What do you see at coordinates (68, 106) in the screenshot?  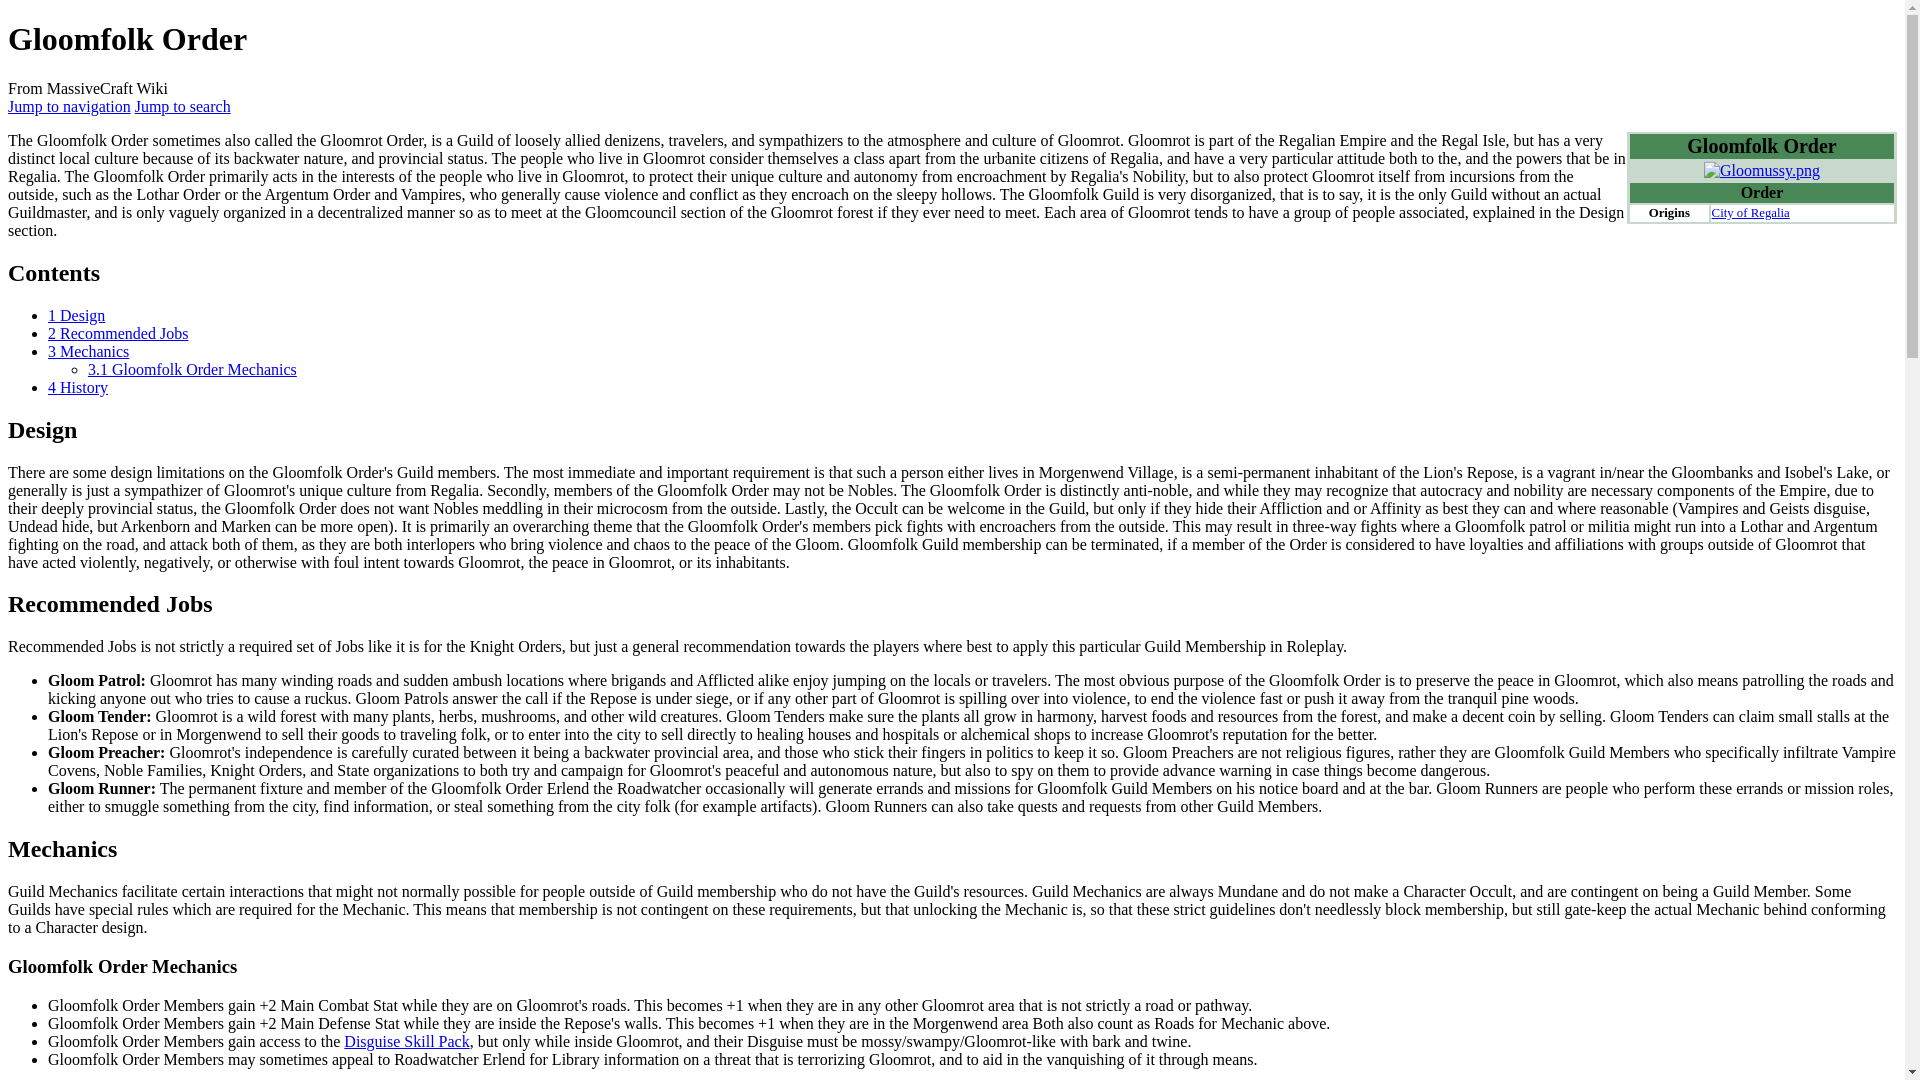 I see `Jump to navigation` at bounding box center [68, 106].